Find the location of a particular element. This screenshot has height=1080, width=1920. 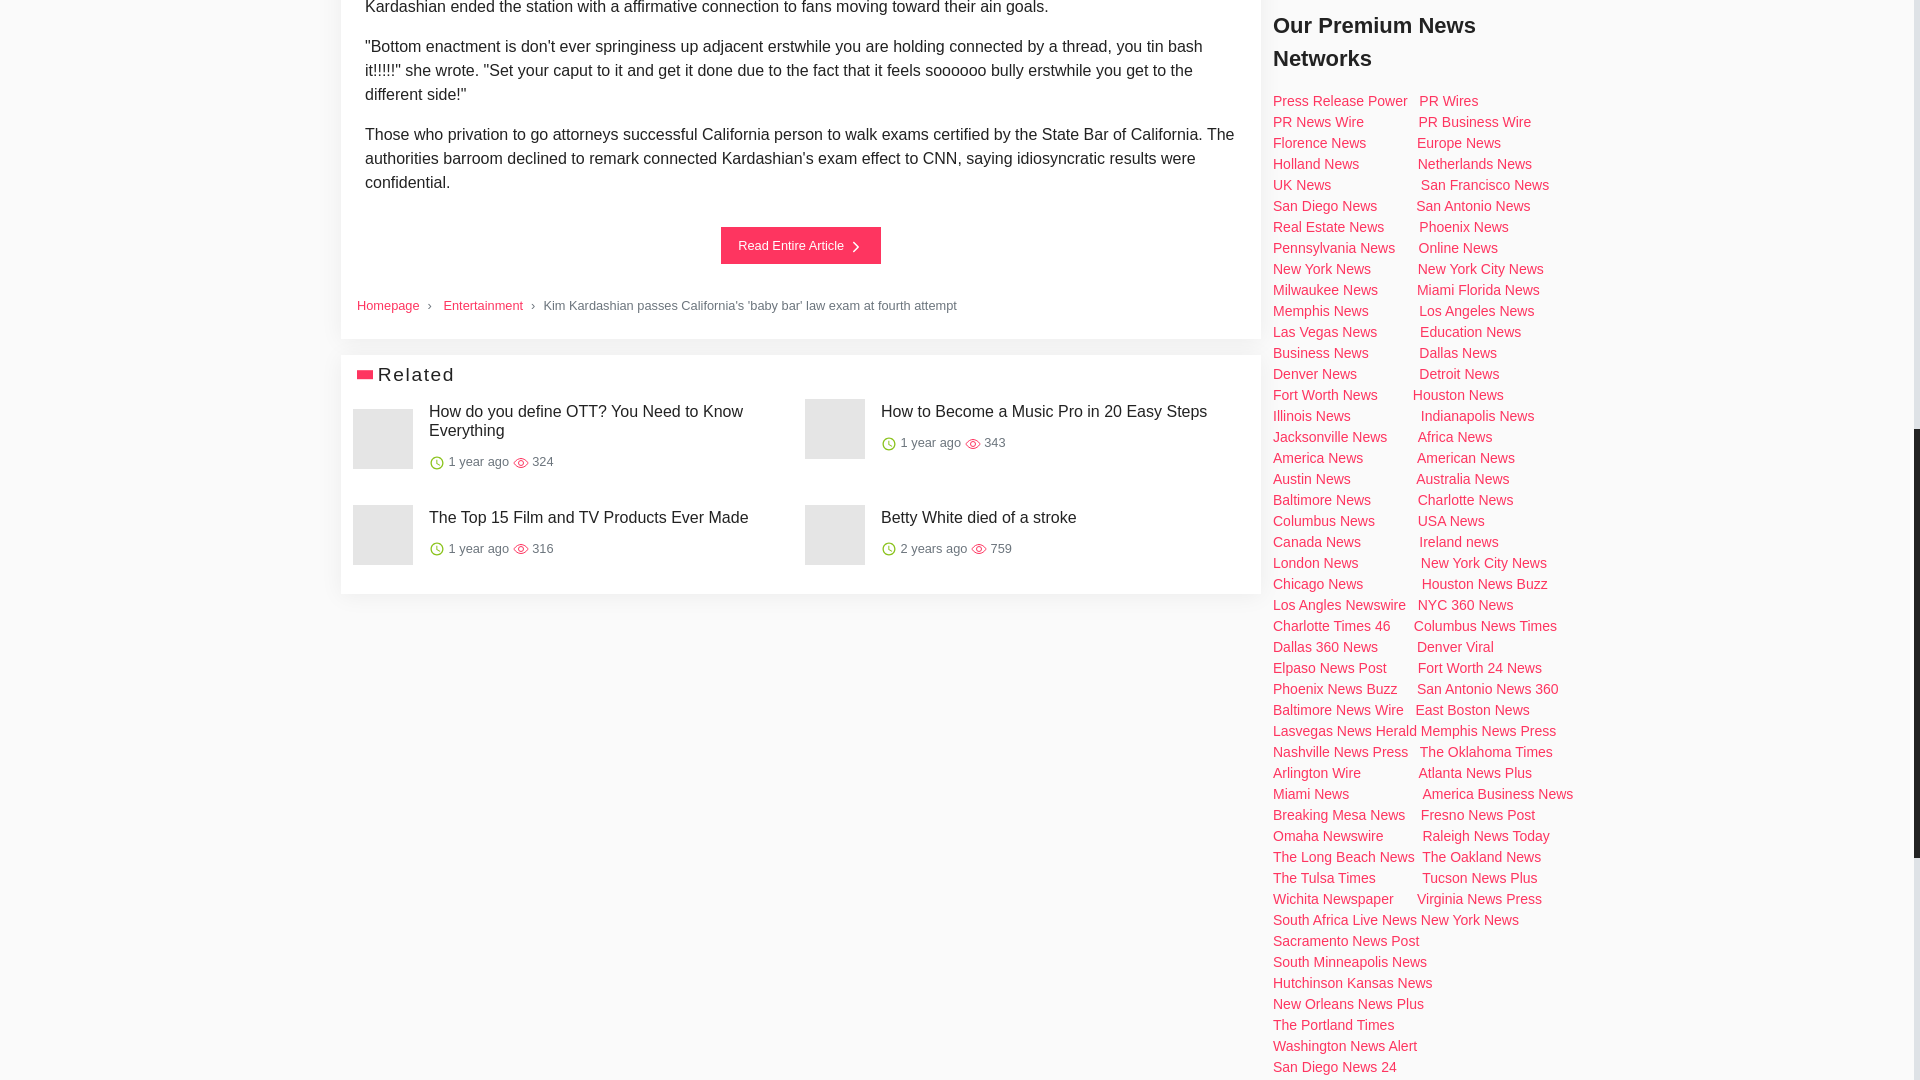

The Top 15 Film and TV Products Ever Made is located at coordinates (588, 517).